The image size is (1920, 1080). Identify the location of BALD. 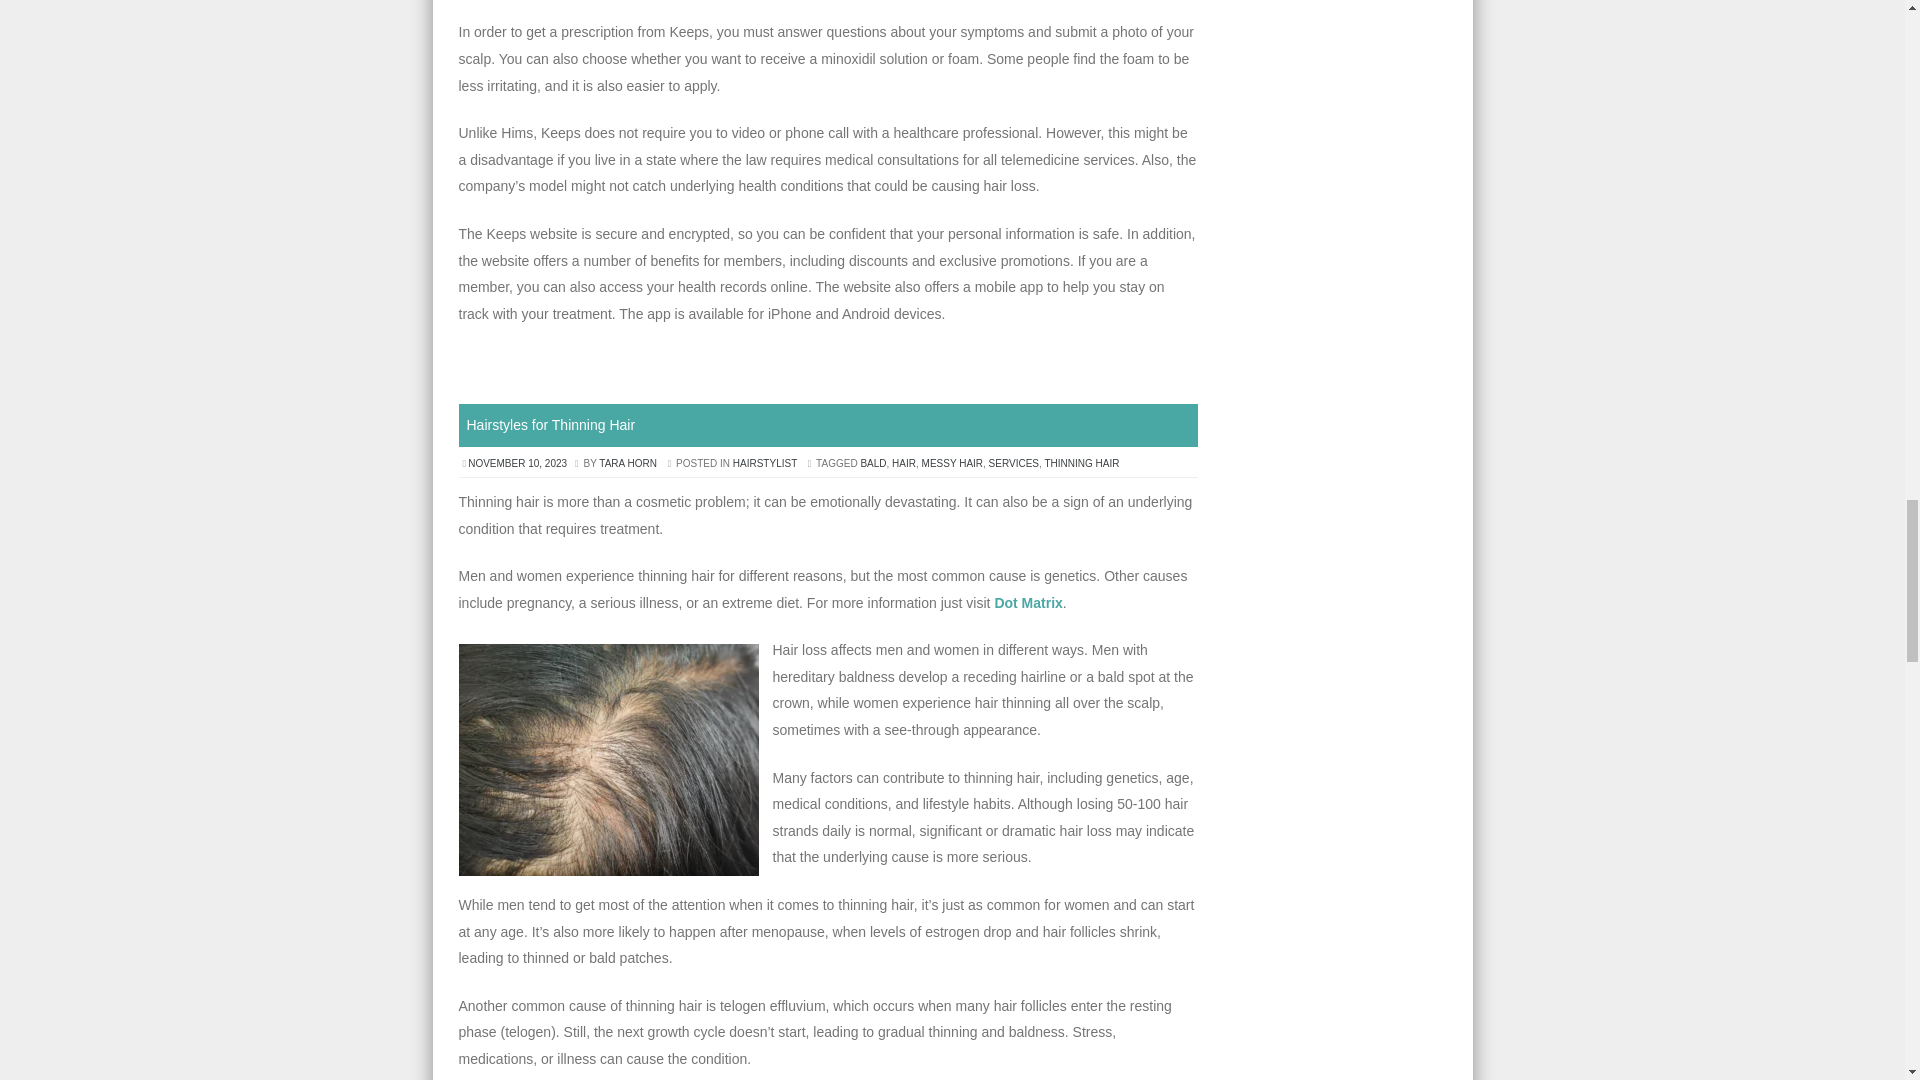
(872, 462).